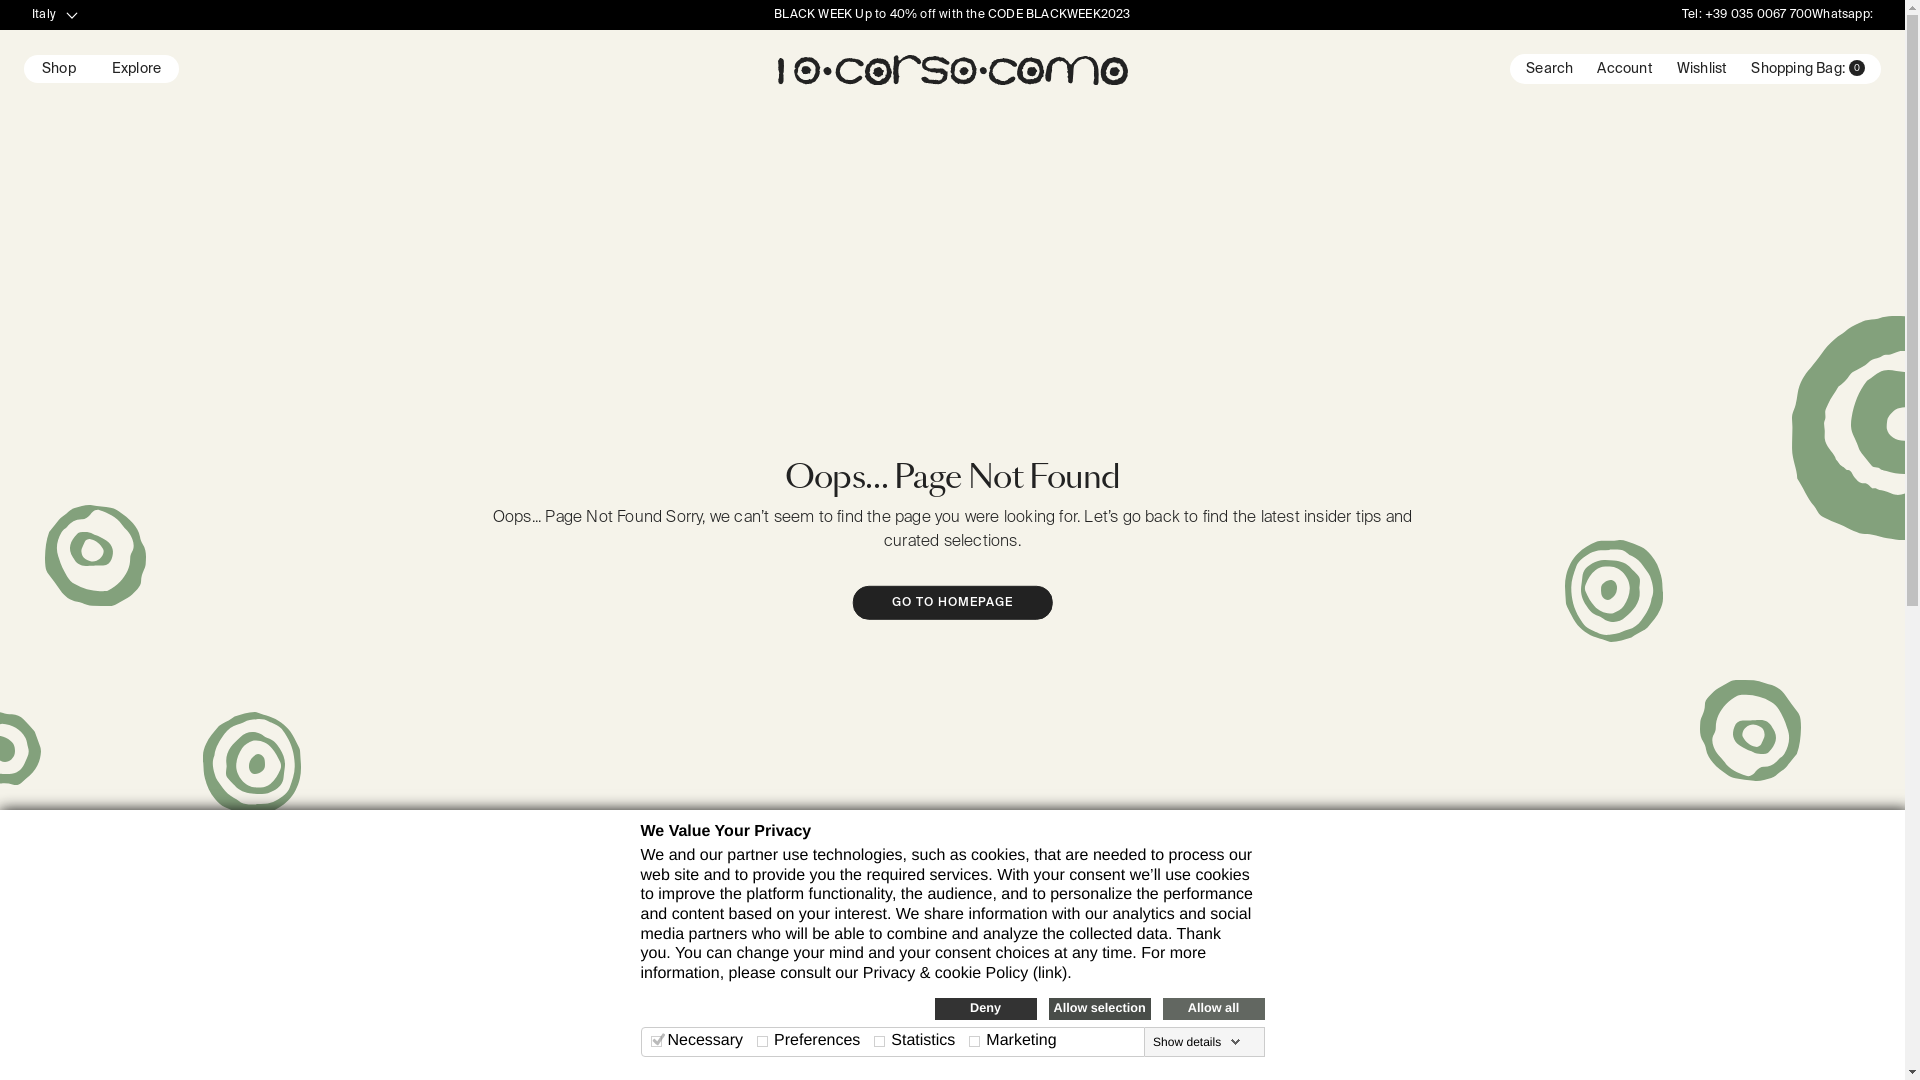  Describe the element at coordinates (1612, 69) in the screenshot. I see `Account` at that location.